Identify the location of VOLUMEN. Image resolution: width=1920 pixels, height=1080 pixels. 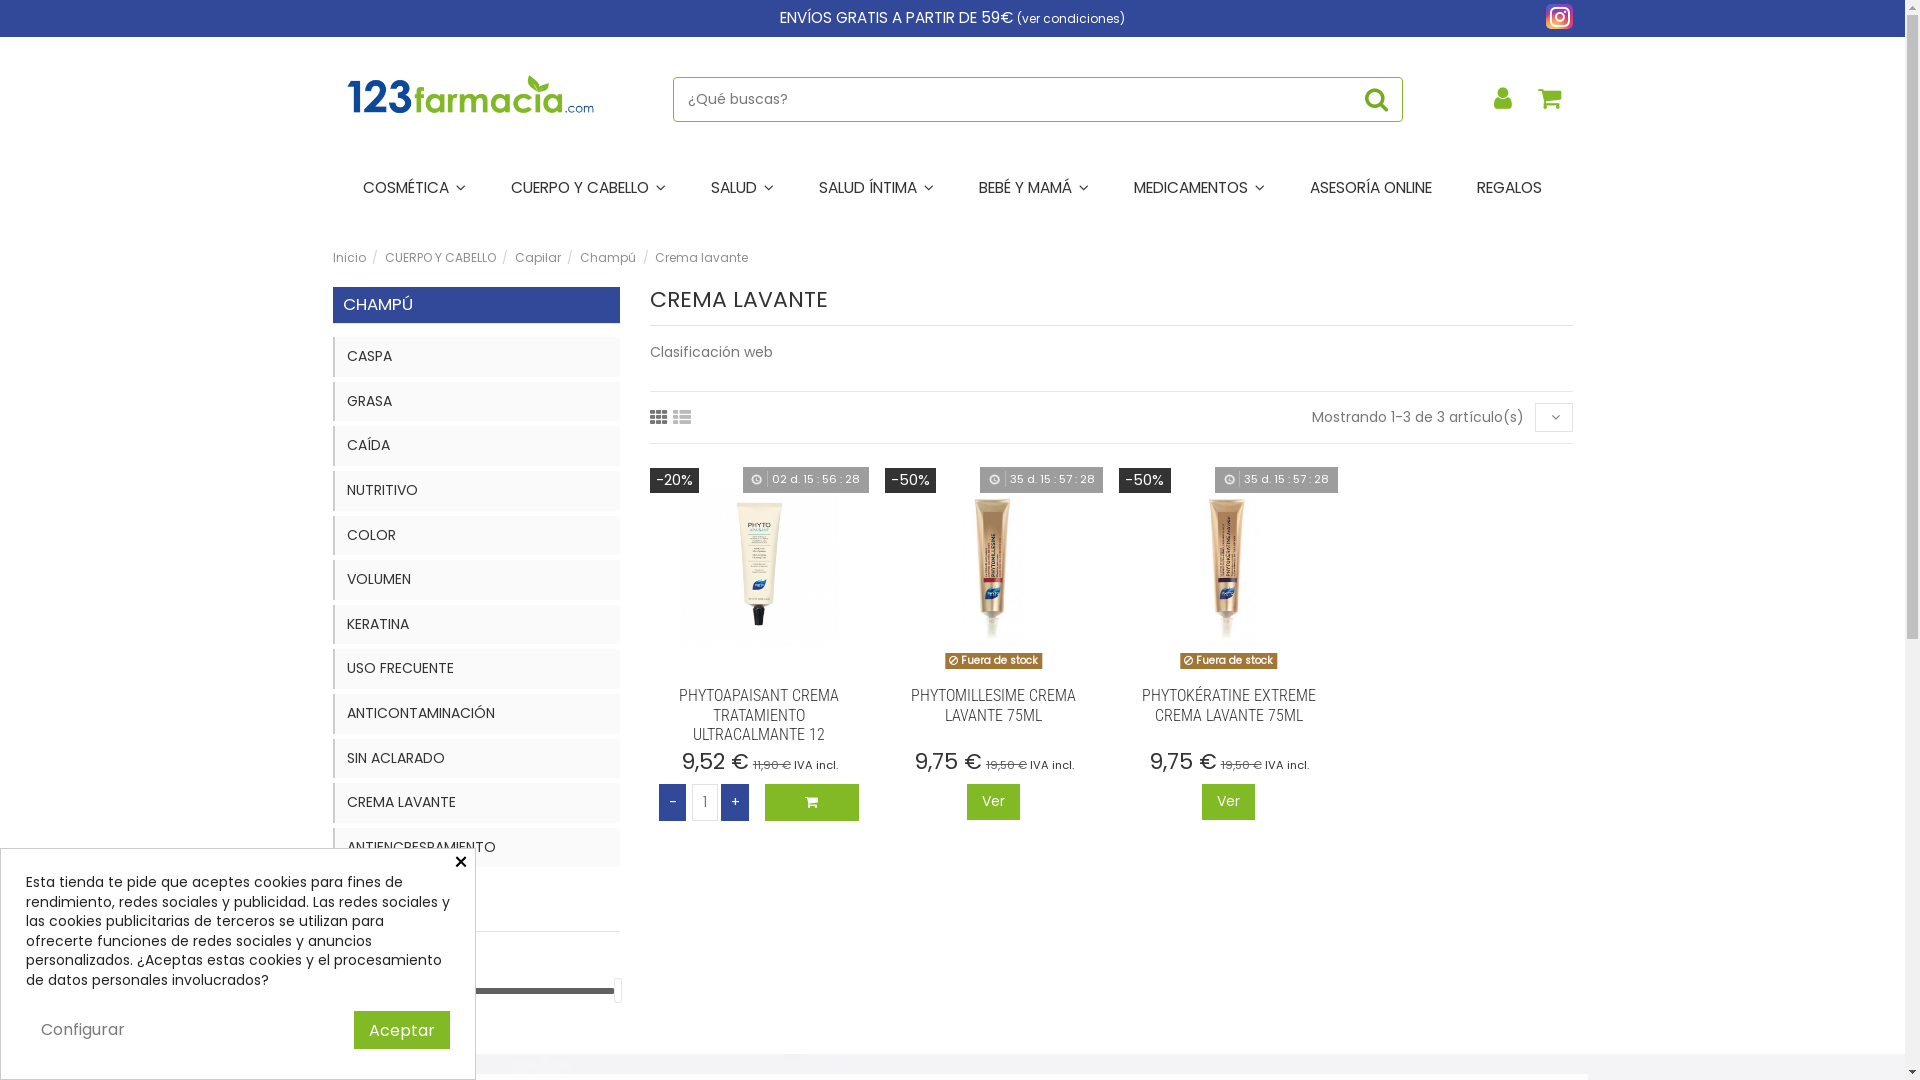
(476, 580).